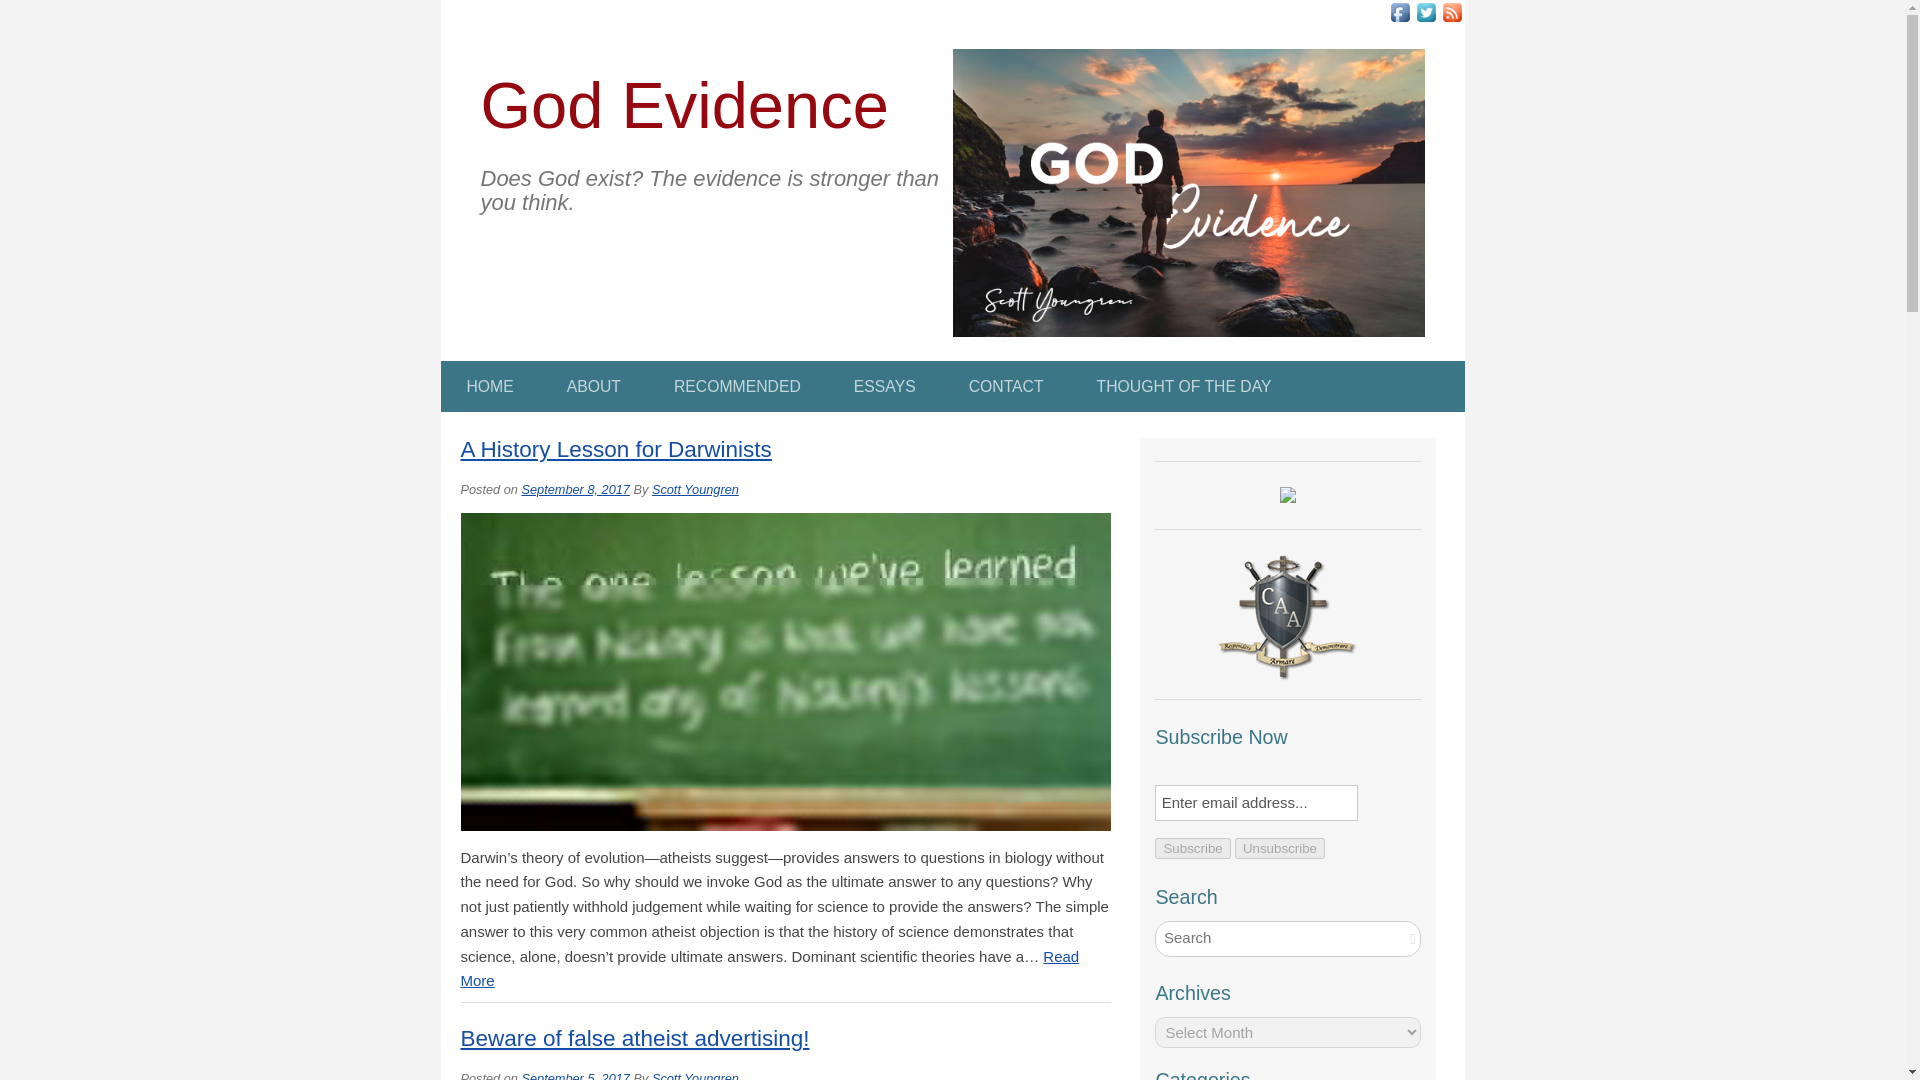  I want to click on CONTACT, so click(1006, 386).